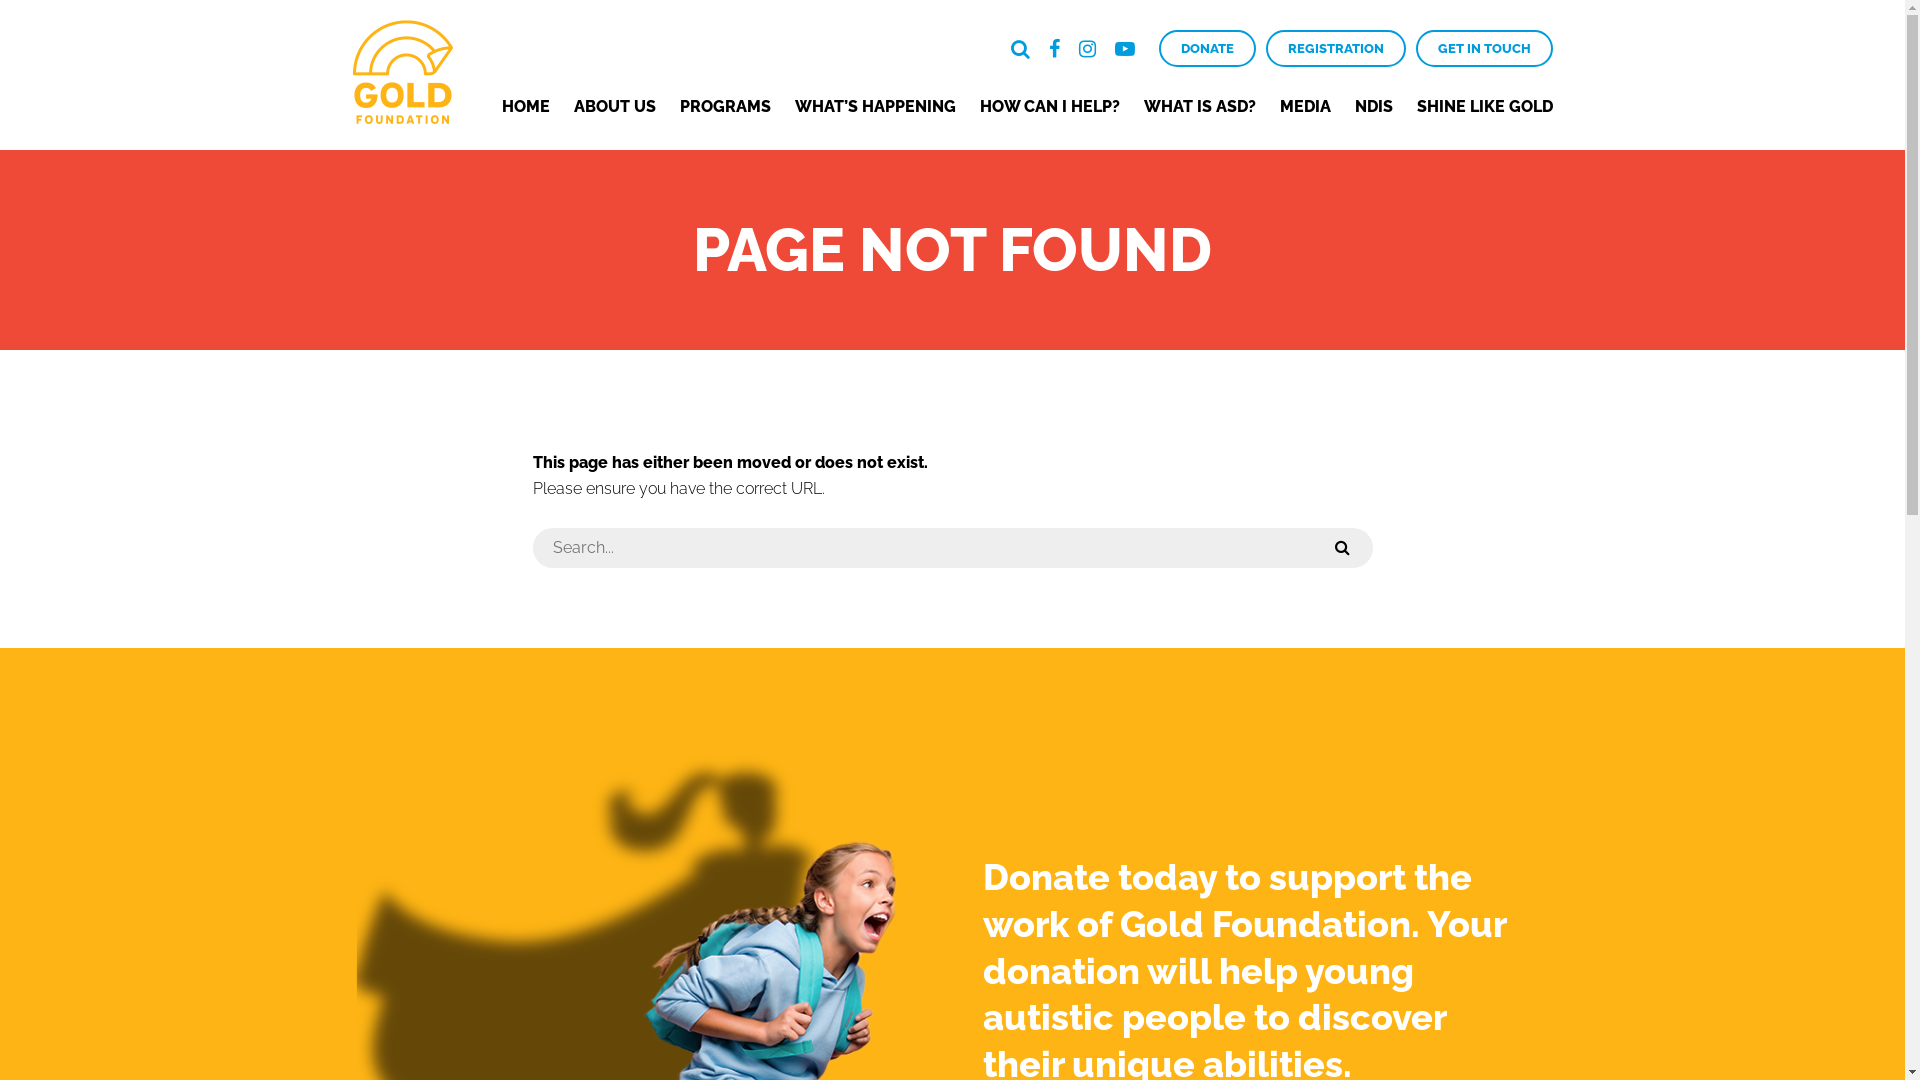  Describe the element at coordinates (1200, 106) in the screenshot. I see `WHAT IS ASD?` at that location.